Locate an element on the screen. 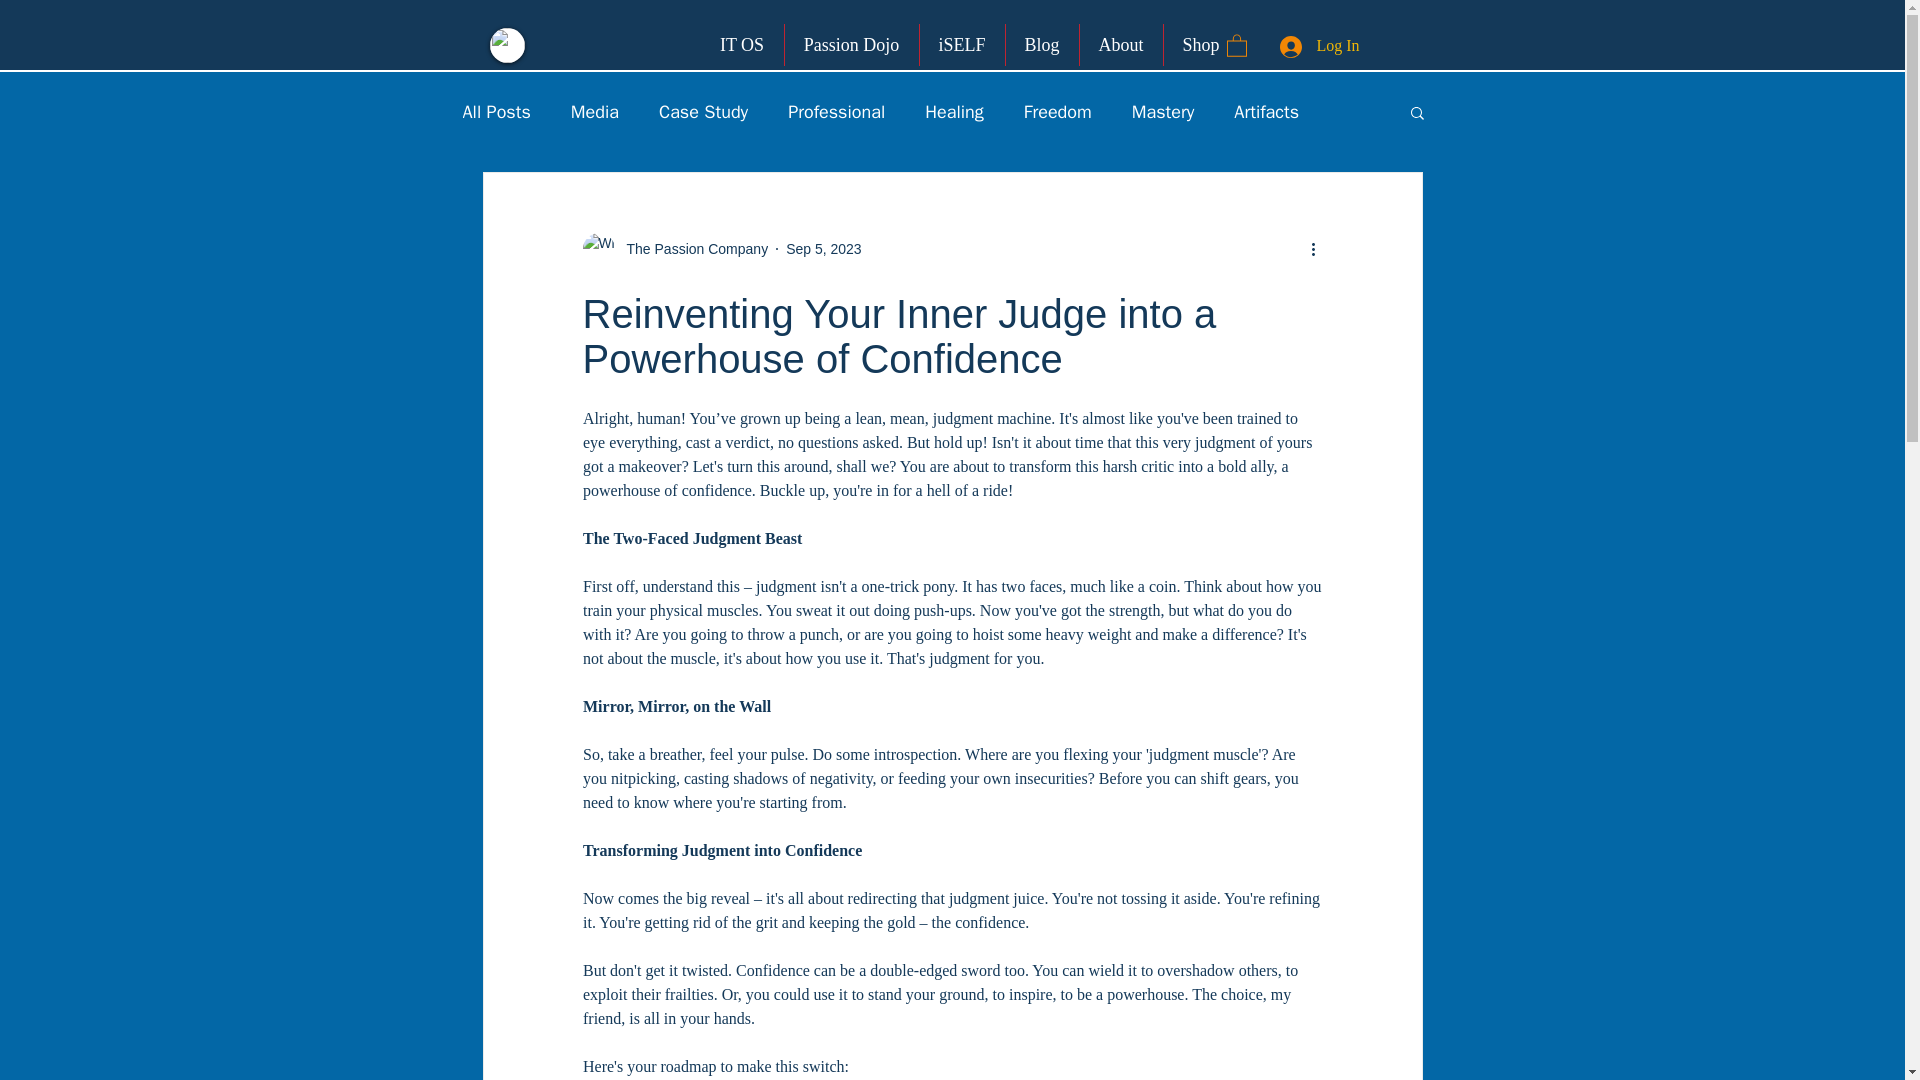 This screenshot has height=1080, width=1920. IT OS is located at coordinates (742, 44).